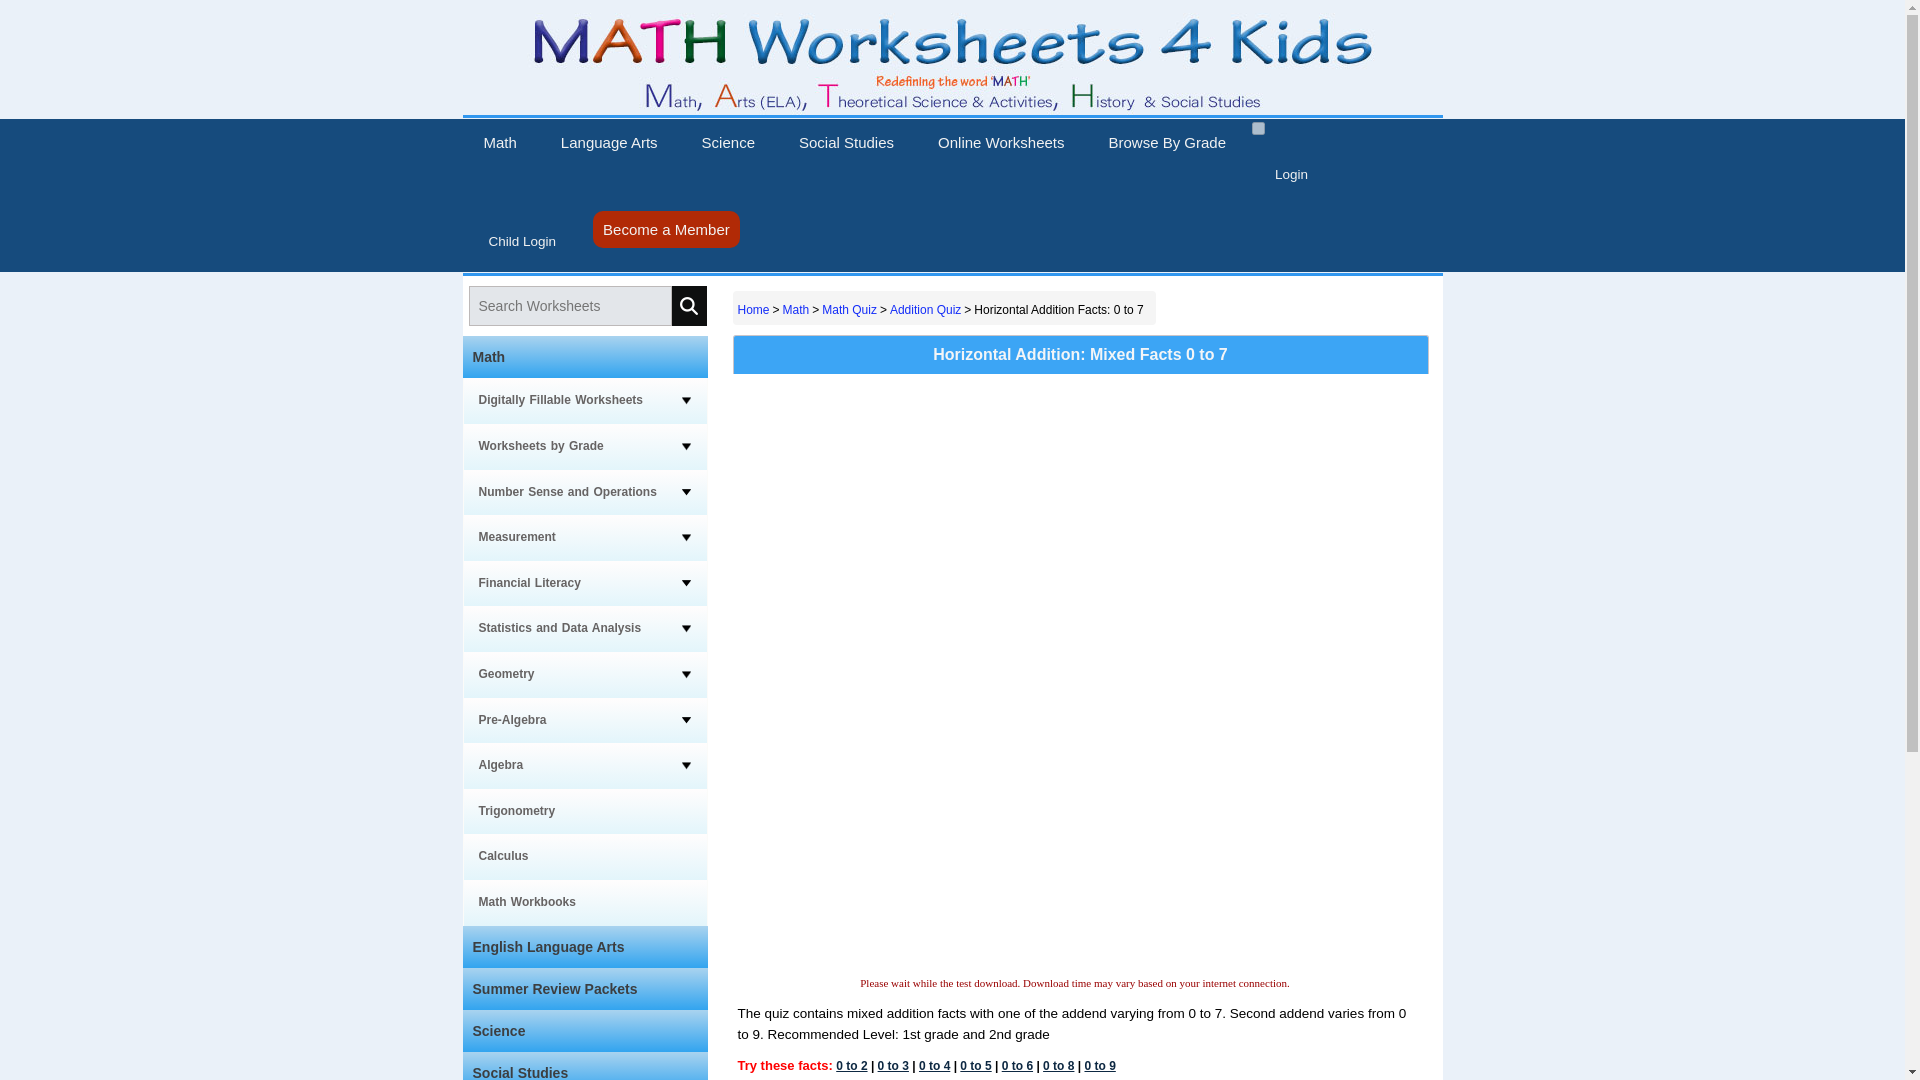  Describe the element at coordinates (1258, 128) in the screenshot. I see `on` at that location.